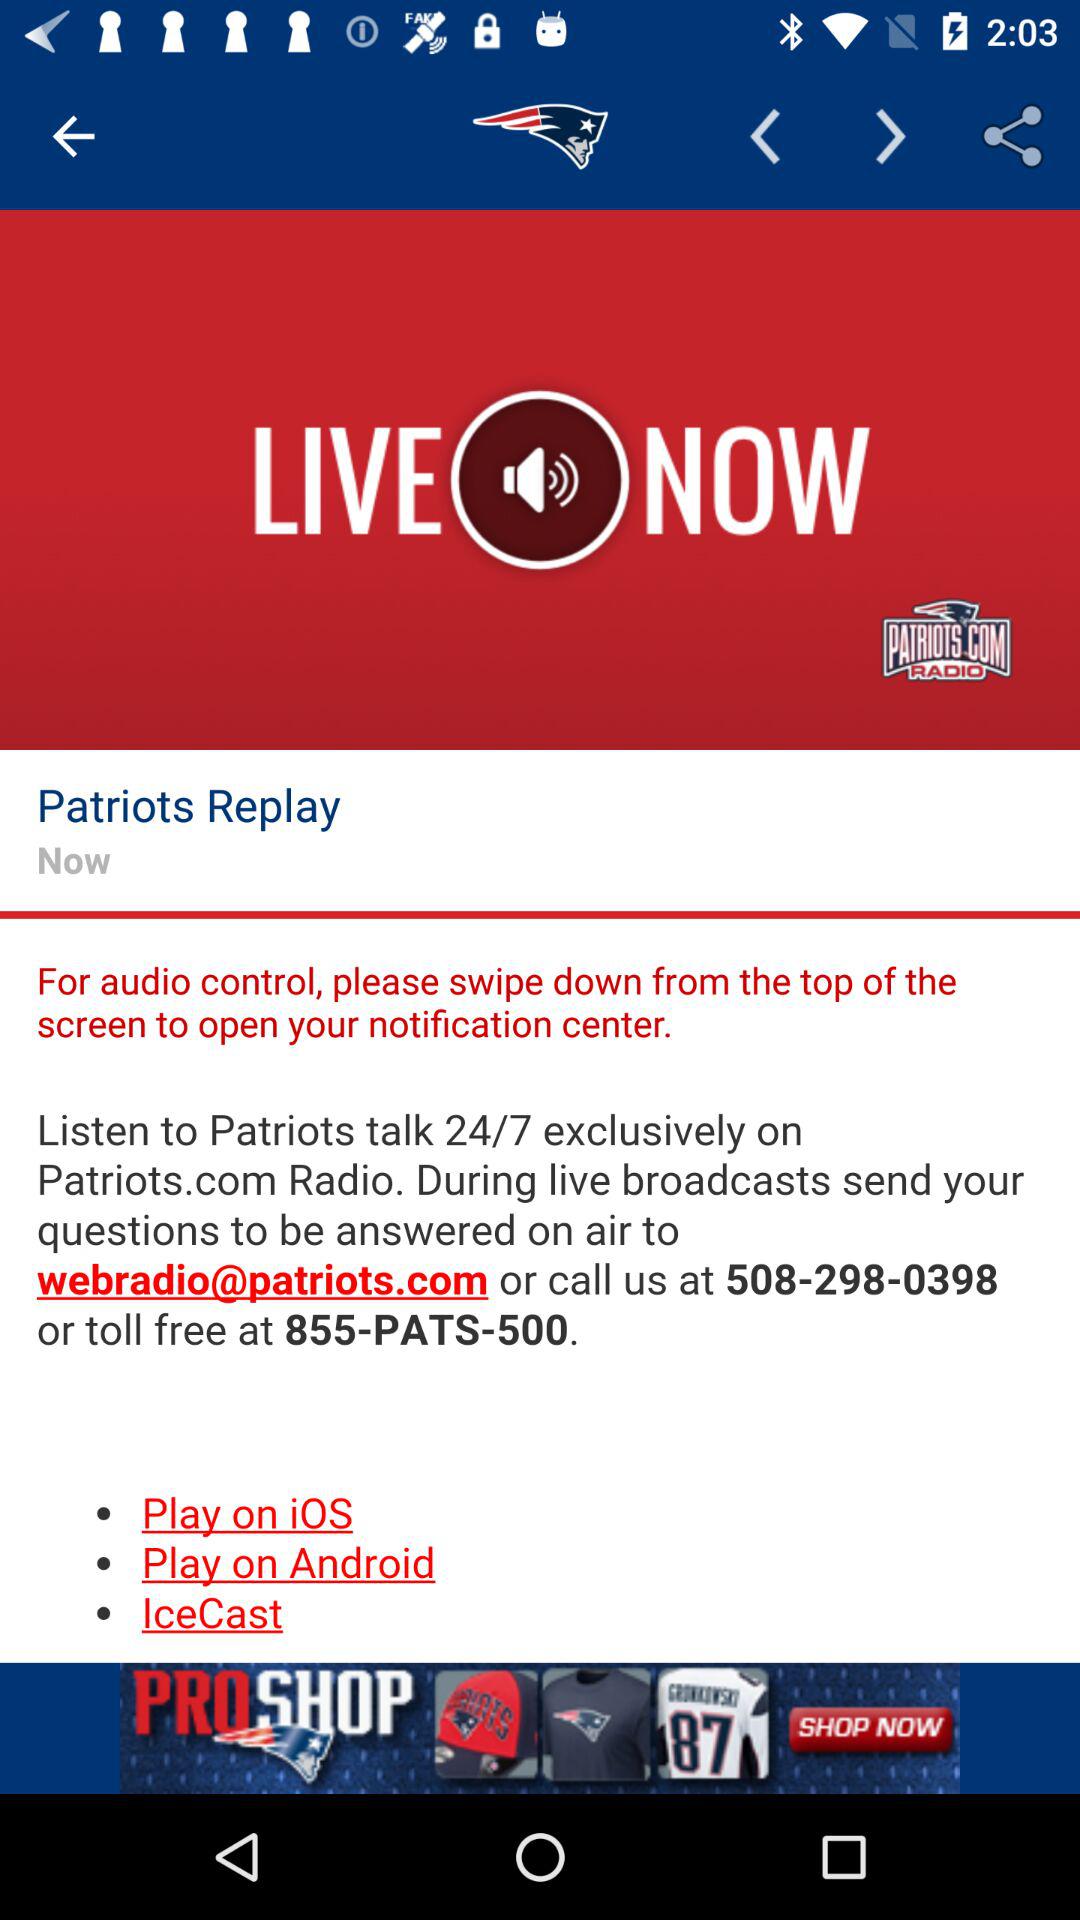  Describe the element at coordinates (540, 480) in the screenshot. I see `live sound on` at that location.